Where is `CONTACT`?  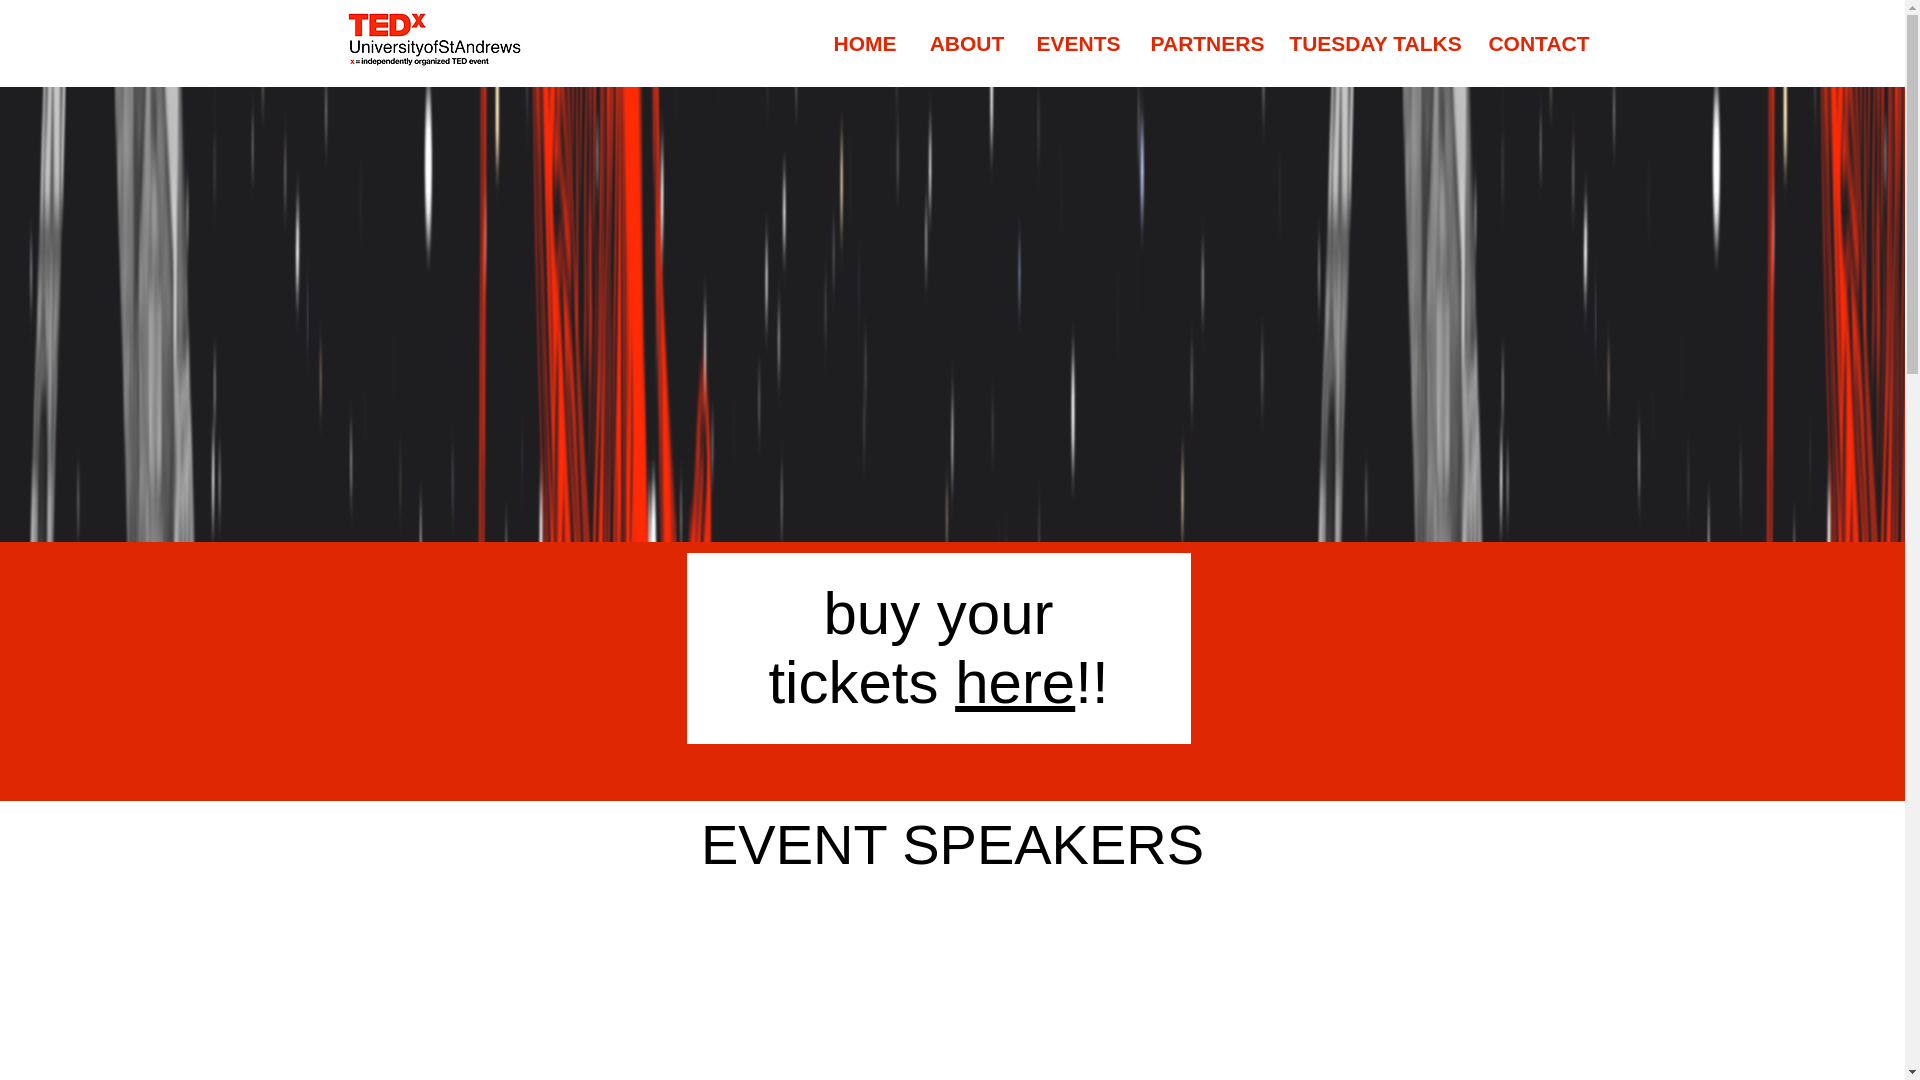 CONTACT is located at coordinates (1538, 44).